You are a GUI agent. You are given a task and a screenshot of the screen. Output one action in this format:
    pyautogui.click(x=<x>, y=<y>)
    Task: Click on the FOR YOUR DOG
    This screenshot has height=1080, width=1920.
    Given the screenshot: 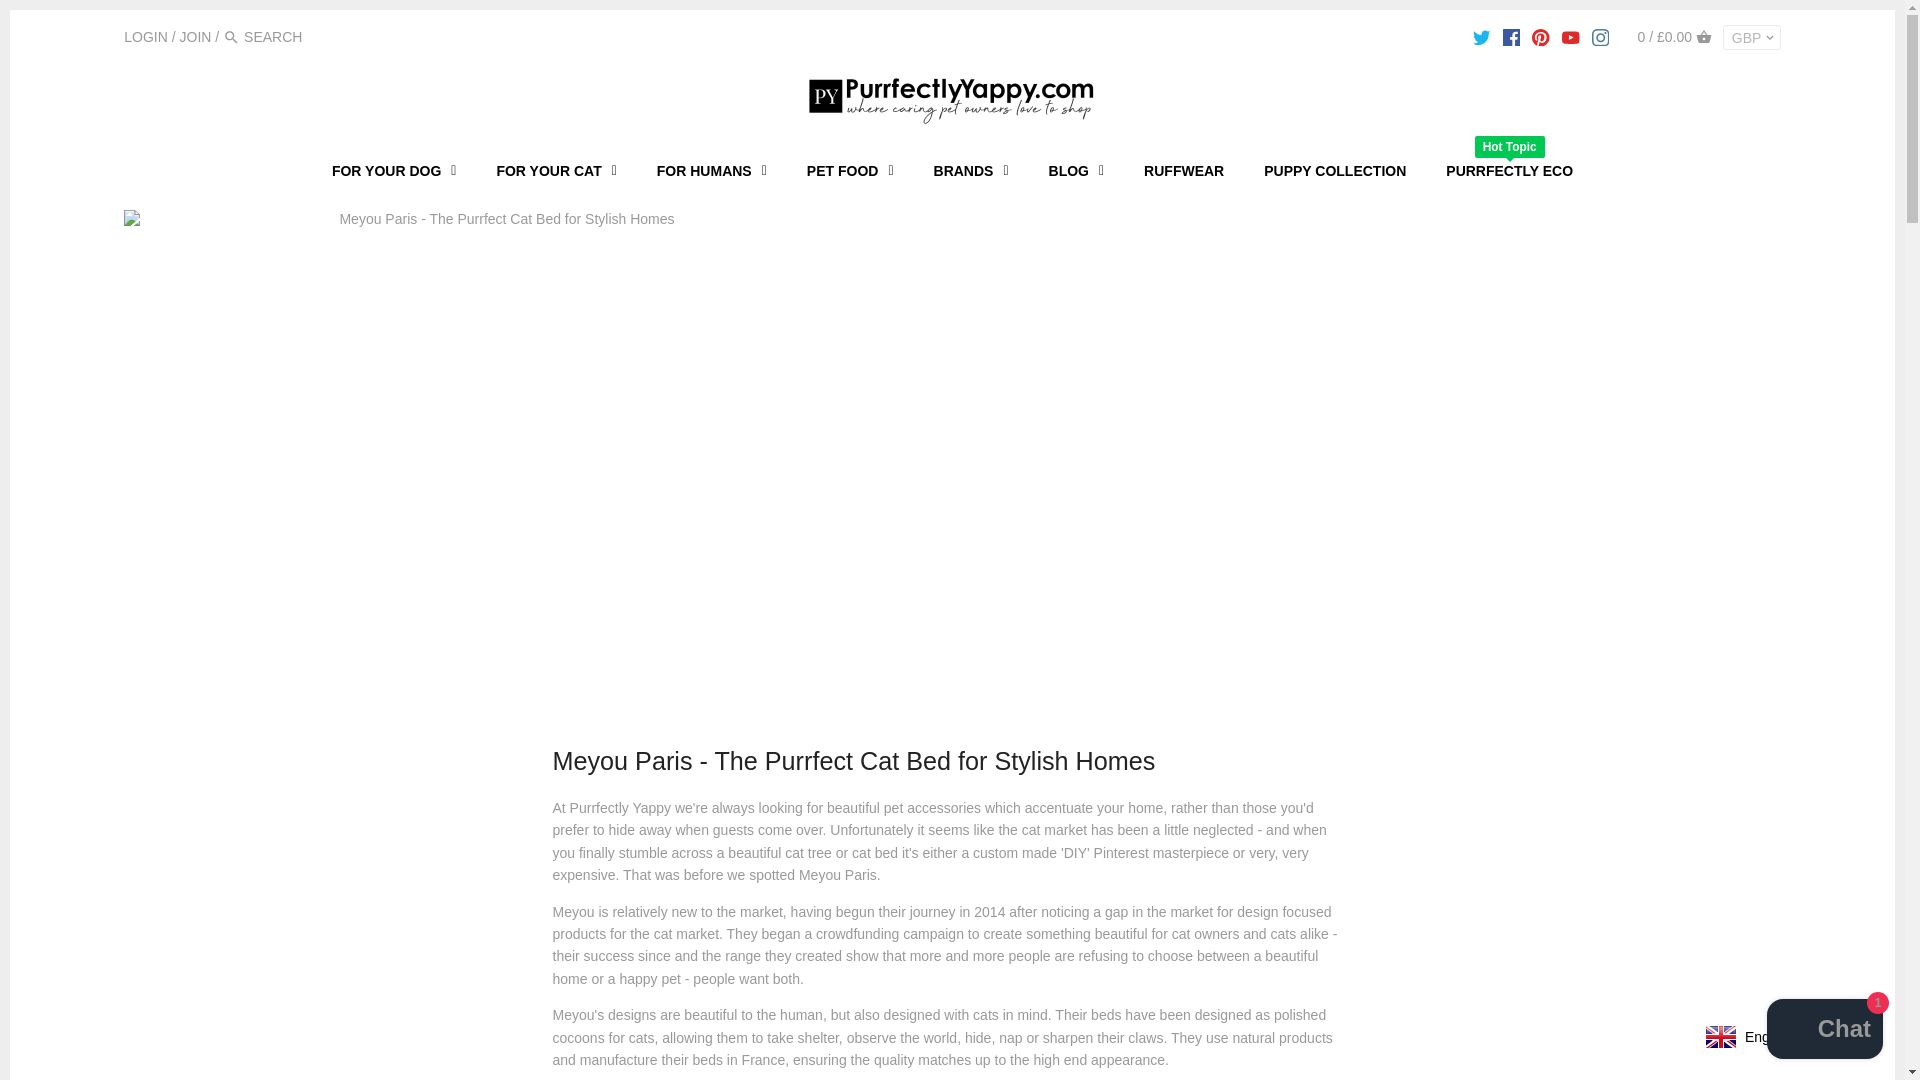 What is the action you would take?
    pyautogui.click(x=394, y=170)
    